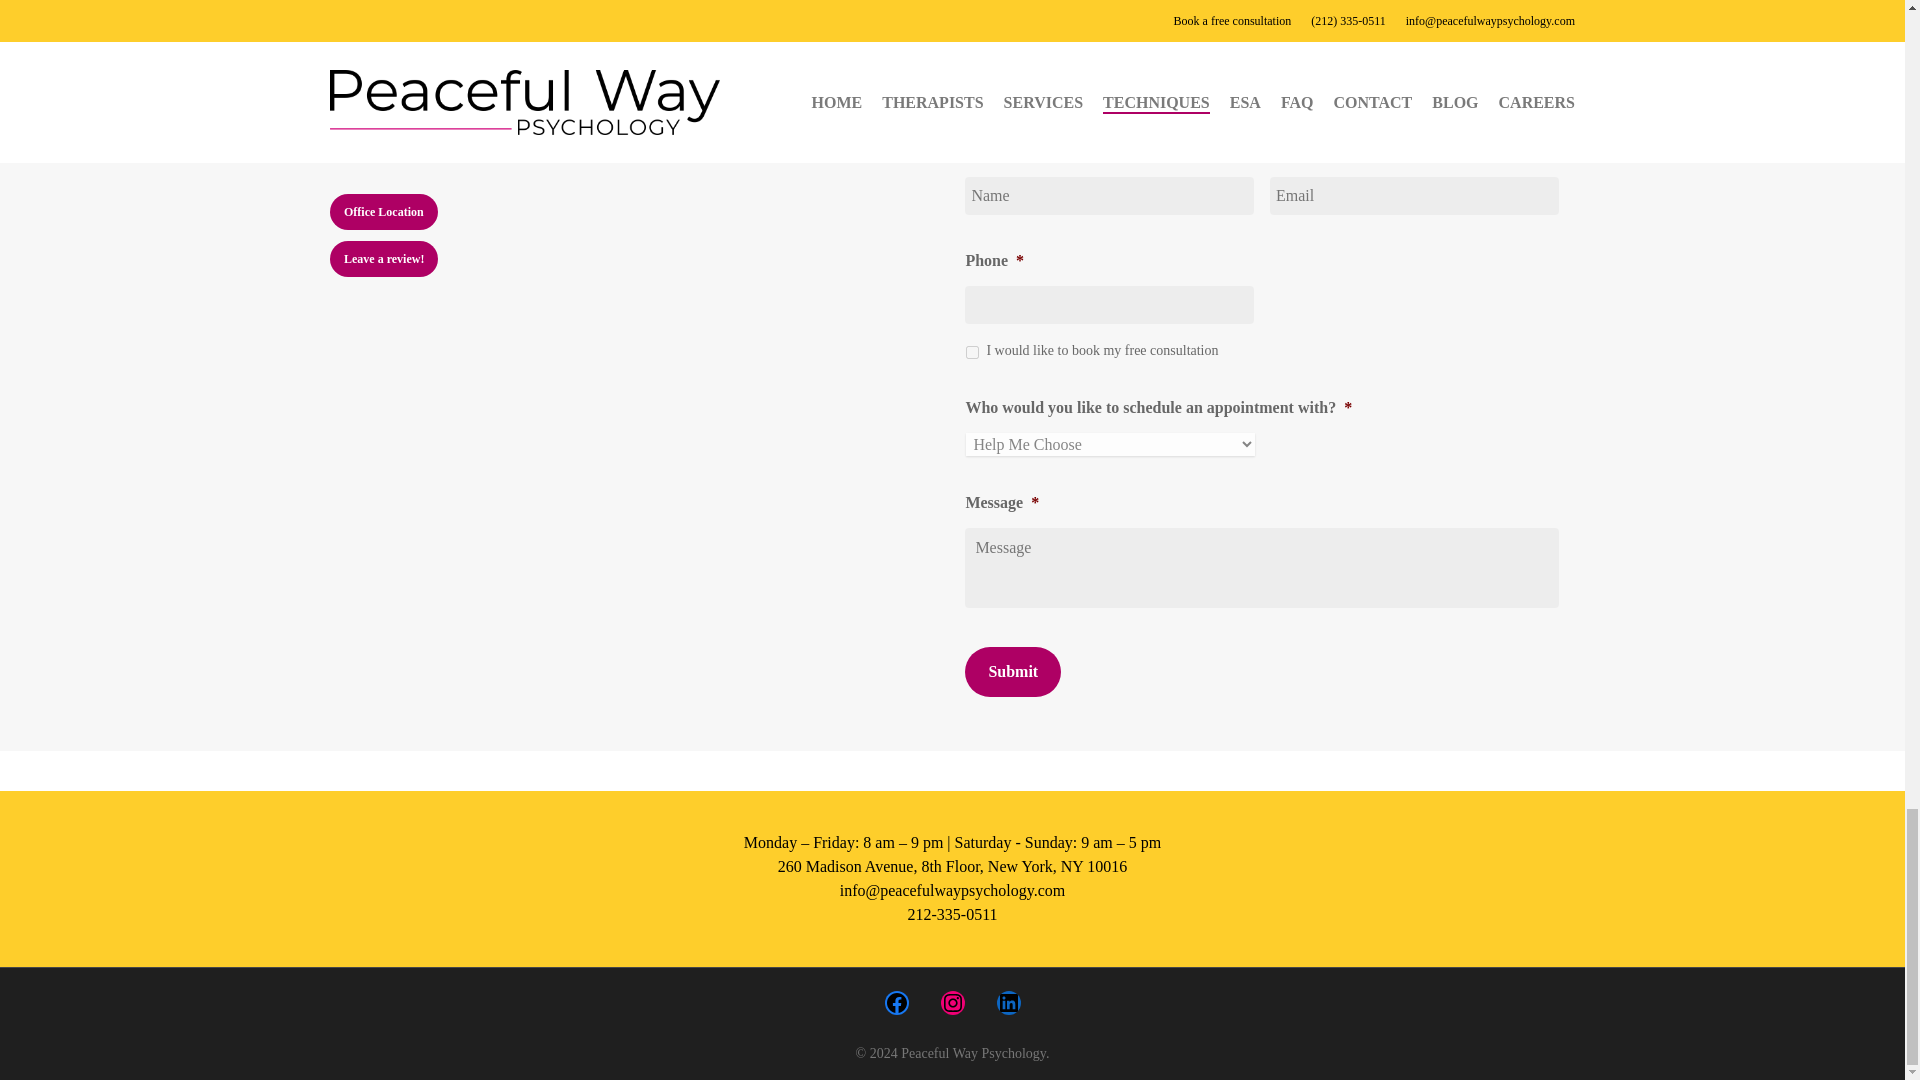  What do you see at coordinates (972, 352) in the screenshot?
I see `First Choice` at bounding box center [972, 352].